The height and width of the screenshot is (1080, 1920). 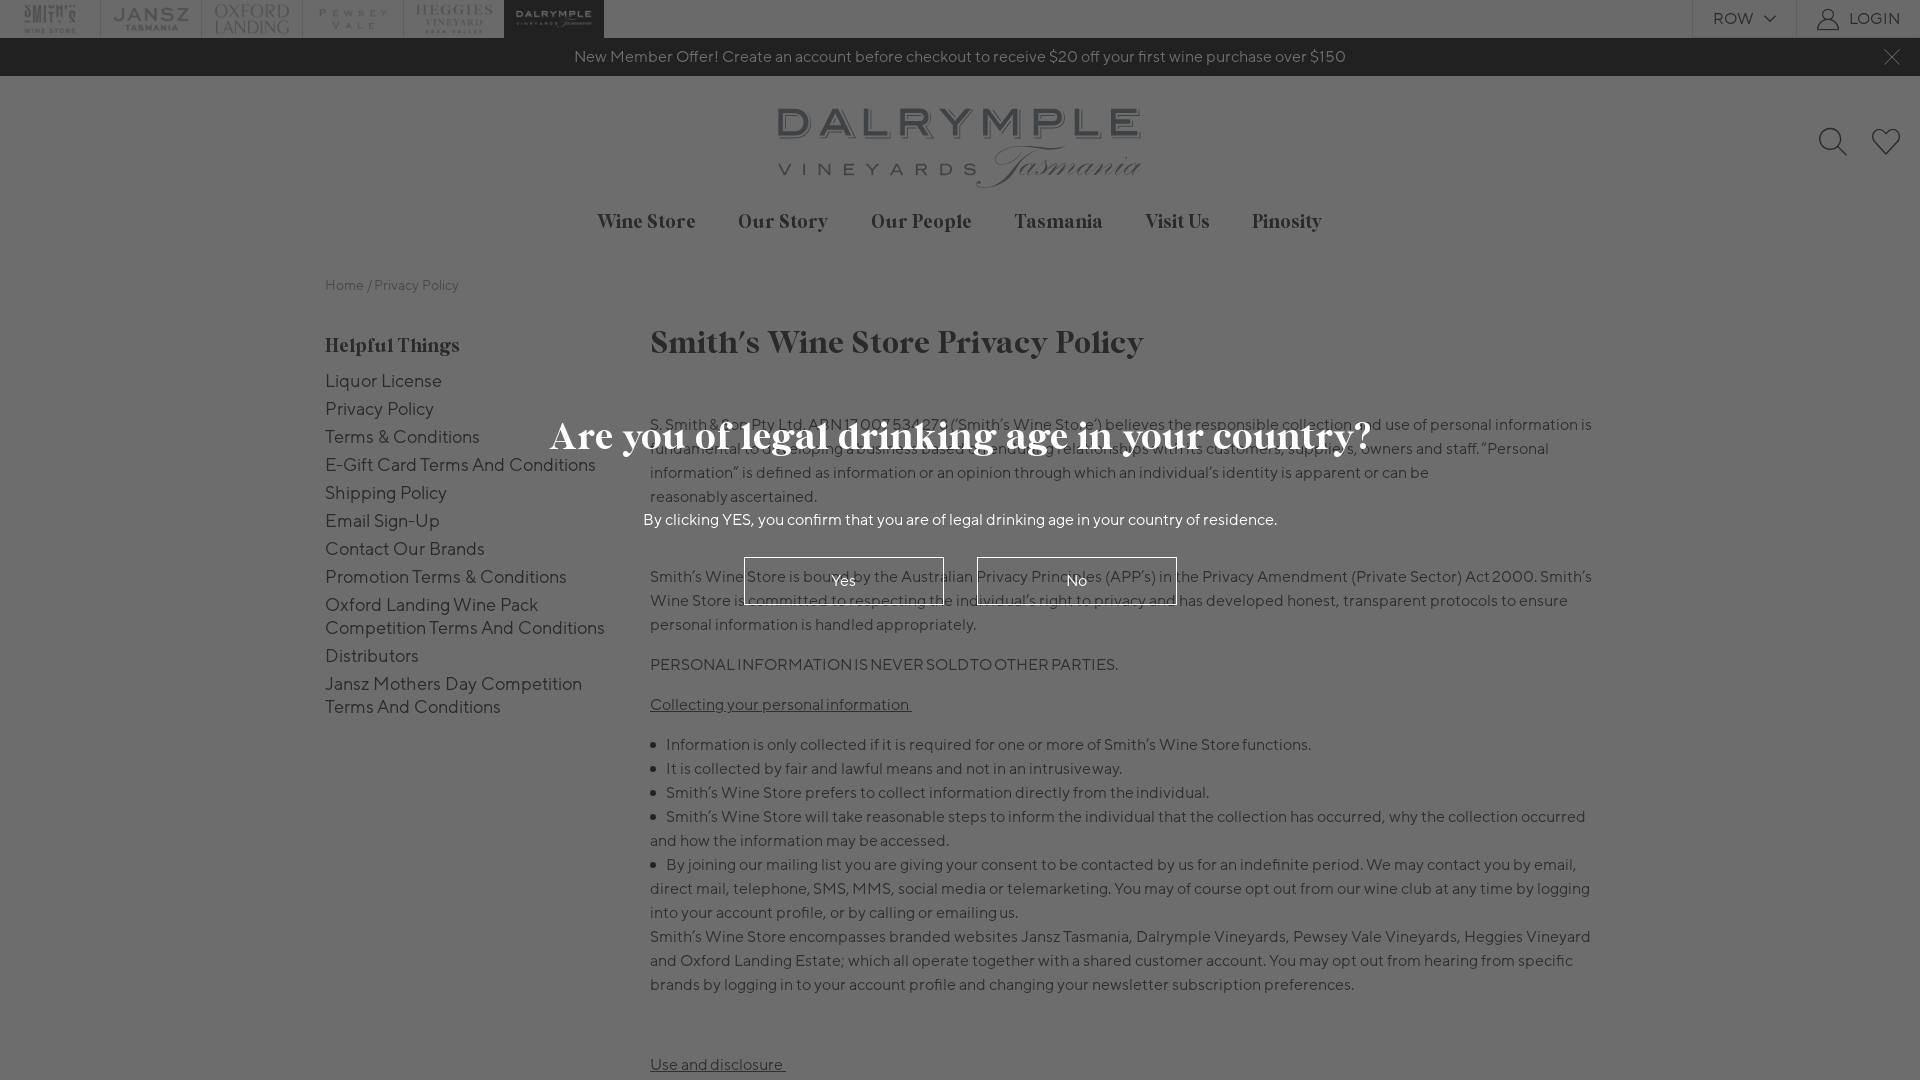 What do you see at coordinates (50, 19) in the screenshot?
I see `Smiths Wine Store` at bounding box center [50, 19].